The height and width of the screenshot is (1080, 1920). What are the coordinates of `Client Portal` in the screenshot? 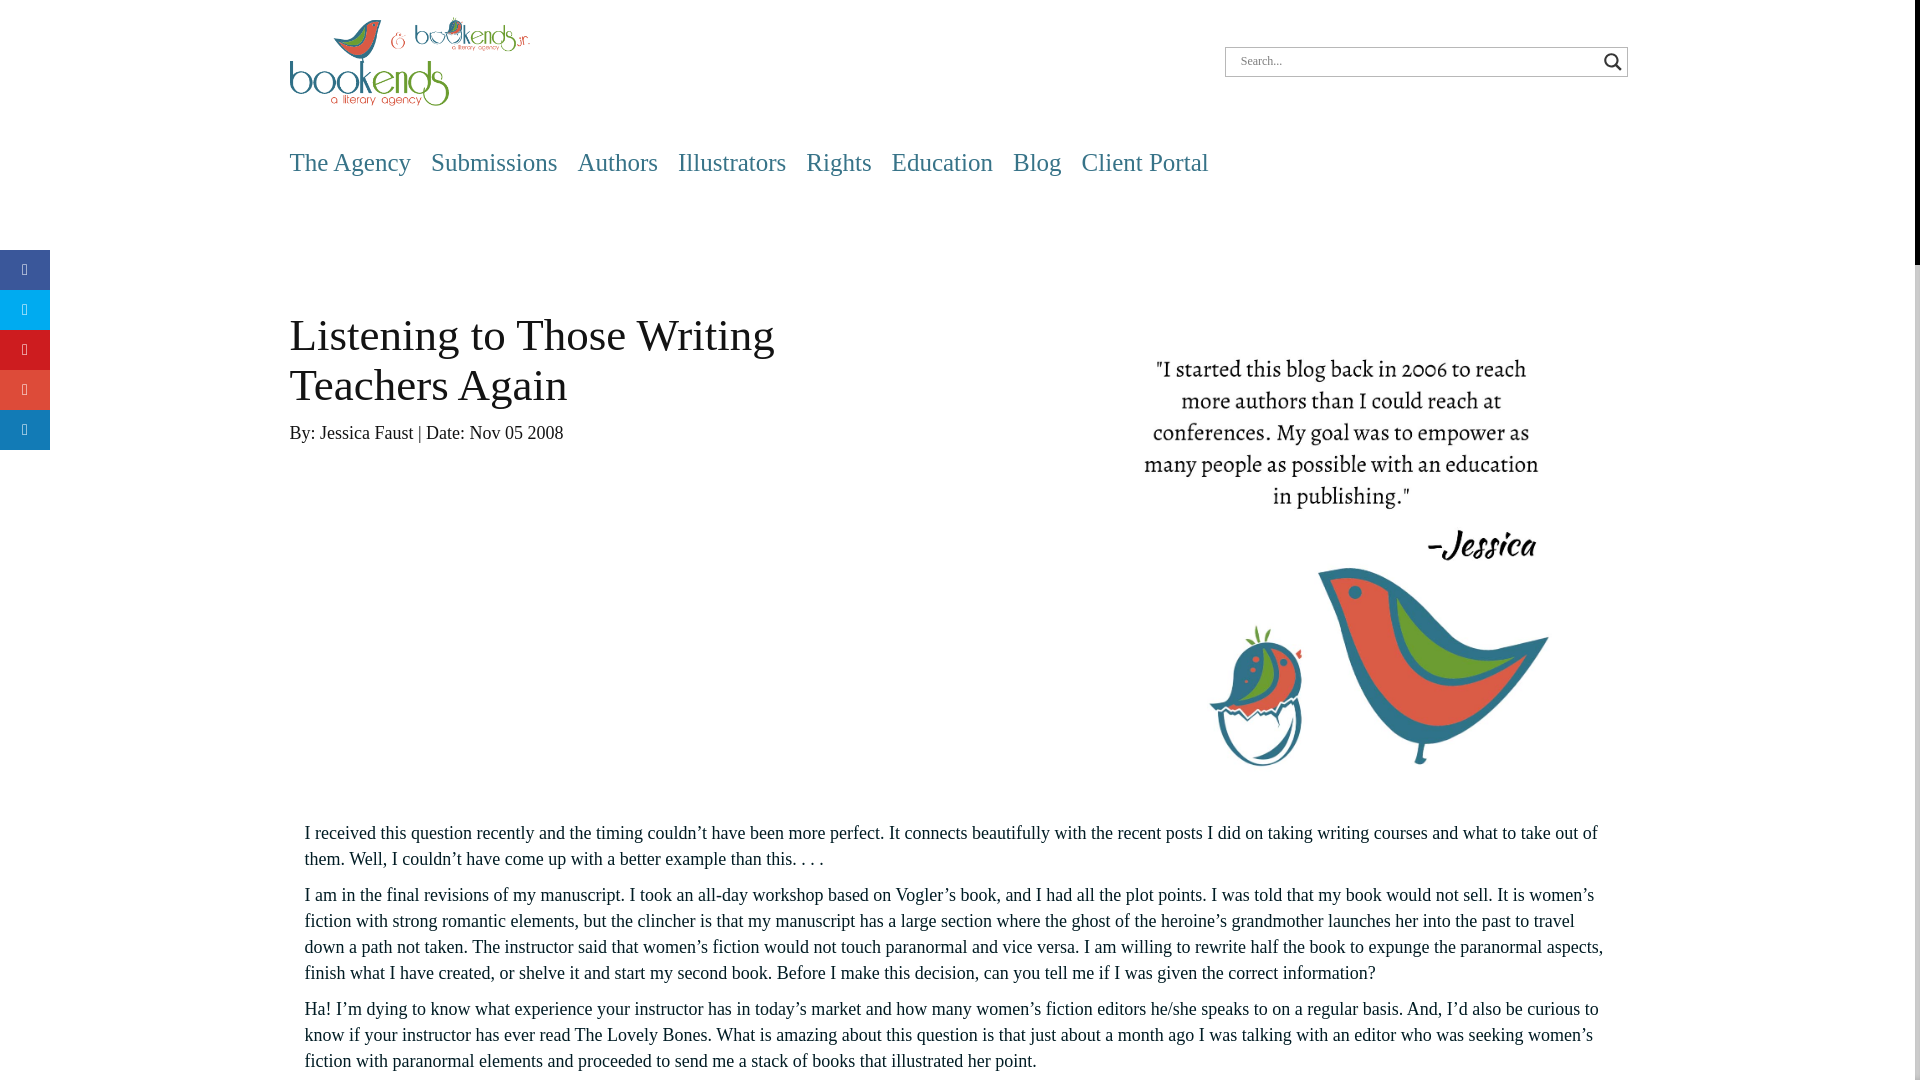 It's located at (1146, 162).